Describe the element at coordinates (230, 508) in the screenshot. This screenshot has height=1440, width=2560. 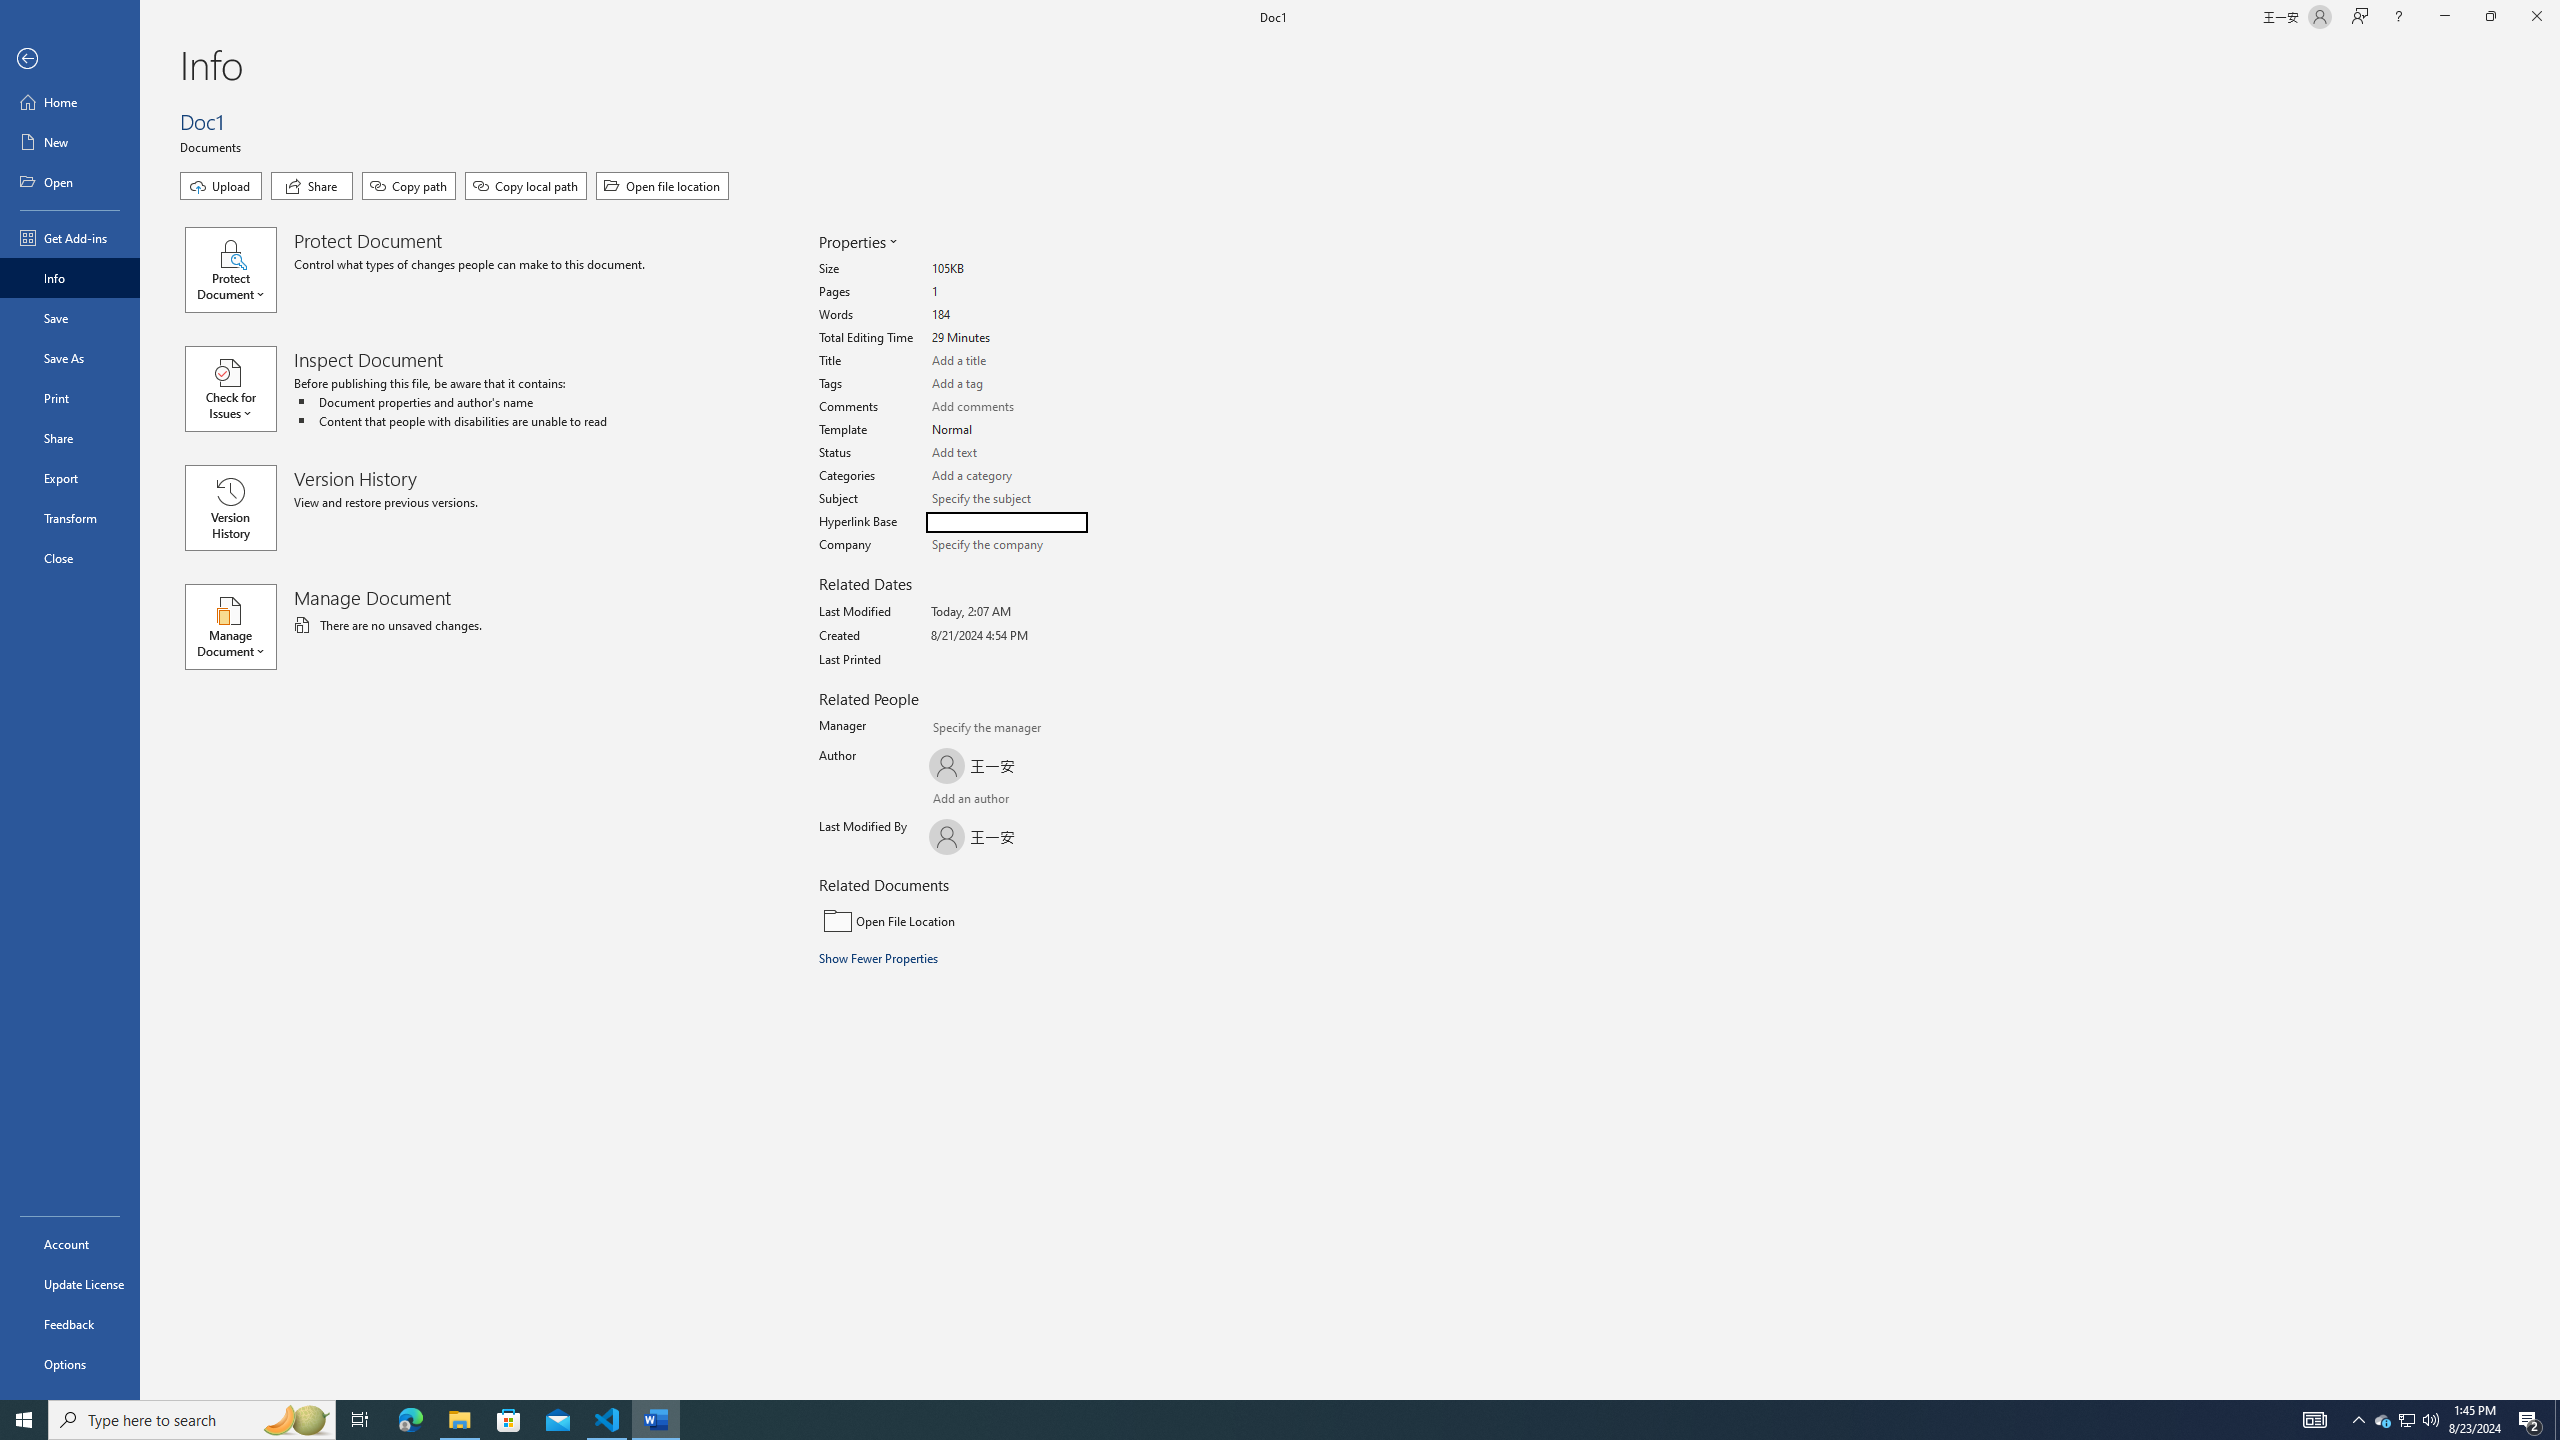
I see `Version History` at that location.